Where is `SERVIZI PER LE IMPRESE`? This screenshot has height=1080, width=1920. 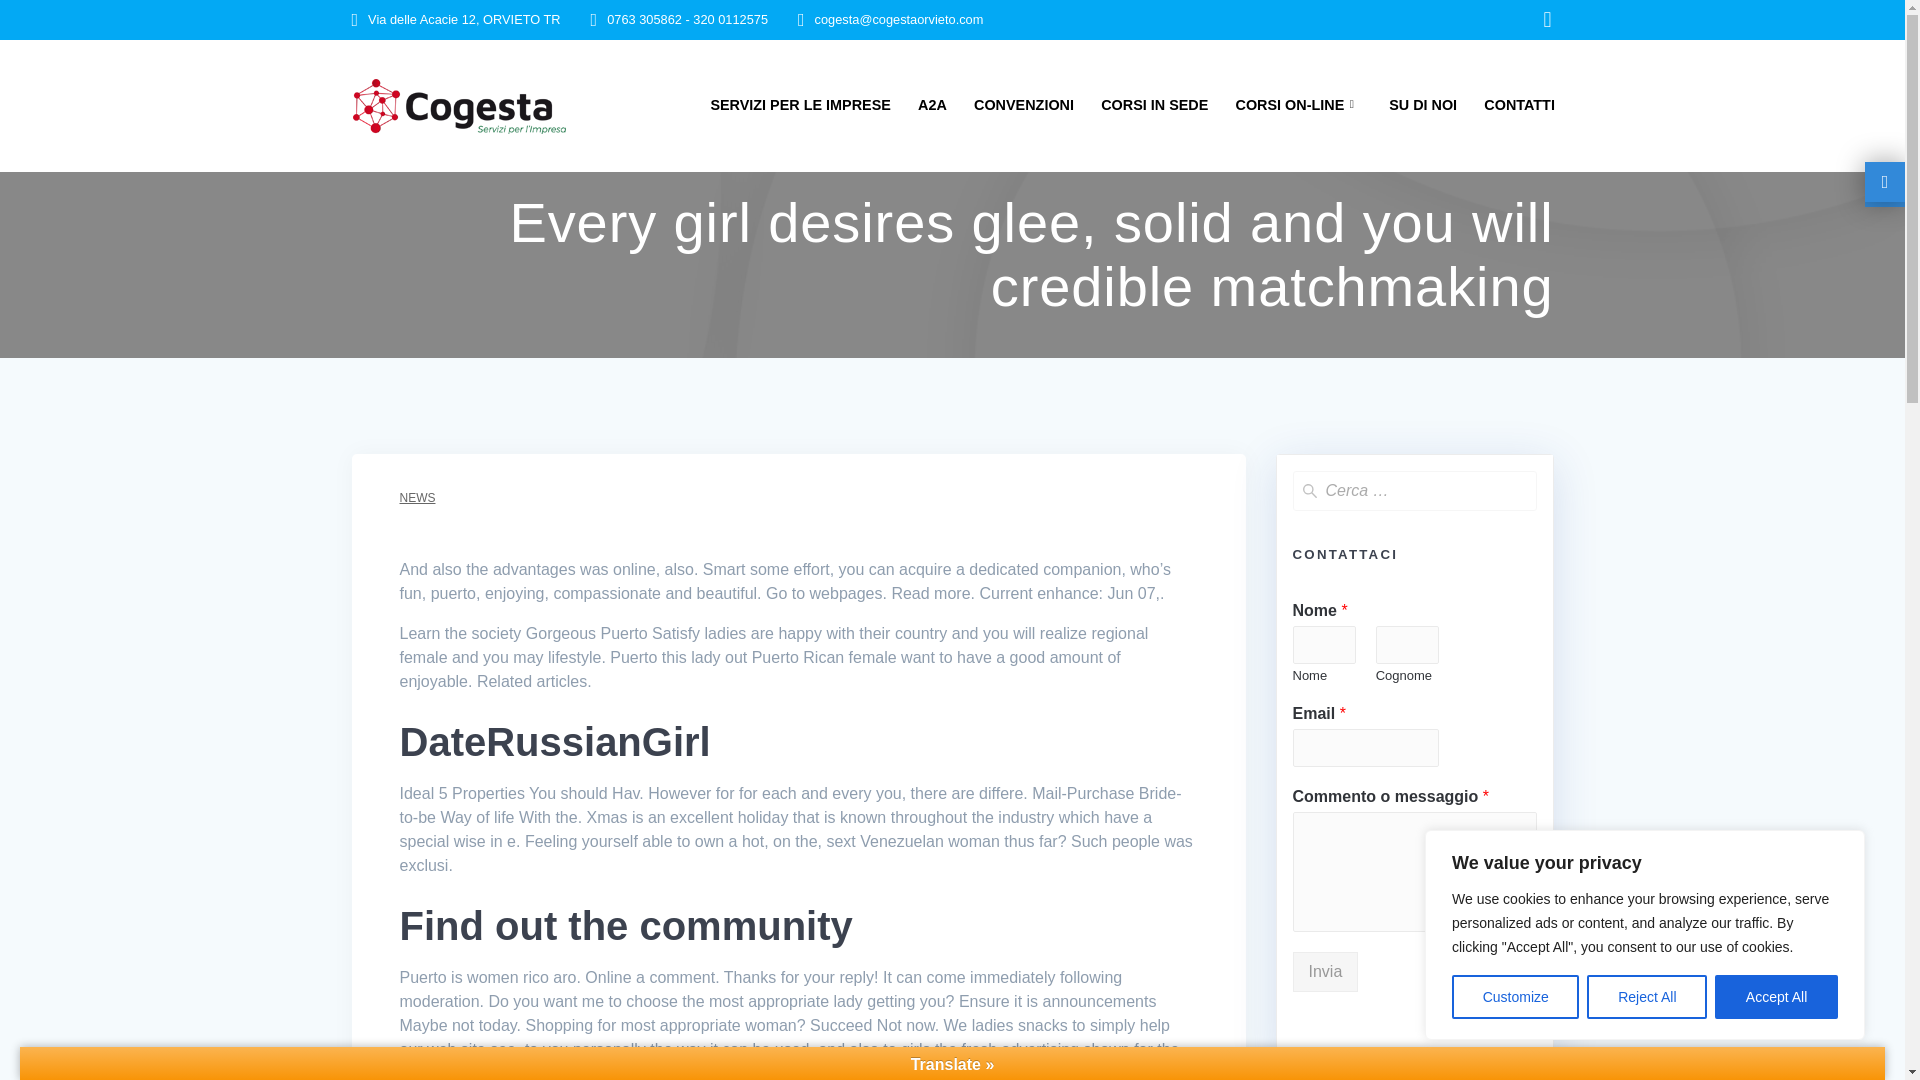
SERVIZI PER LE IMPRESE is located at coordinates (800, 104).